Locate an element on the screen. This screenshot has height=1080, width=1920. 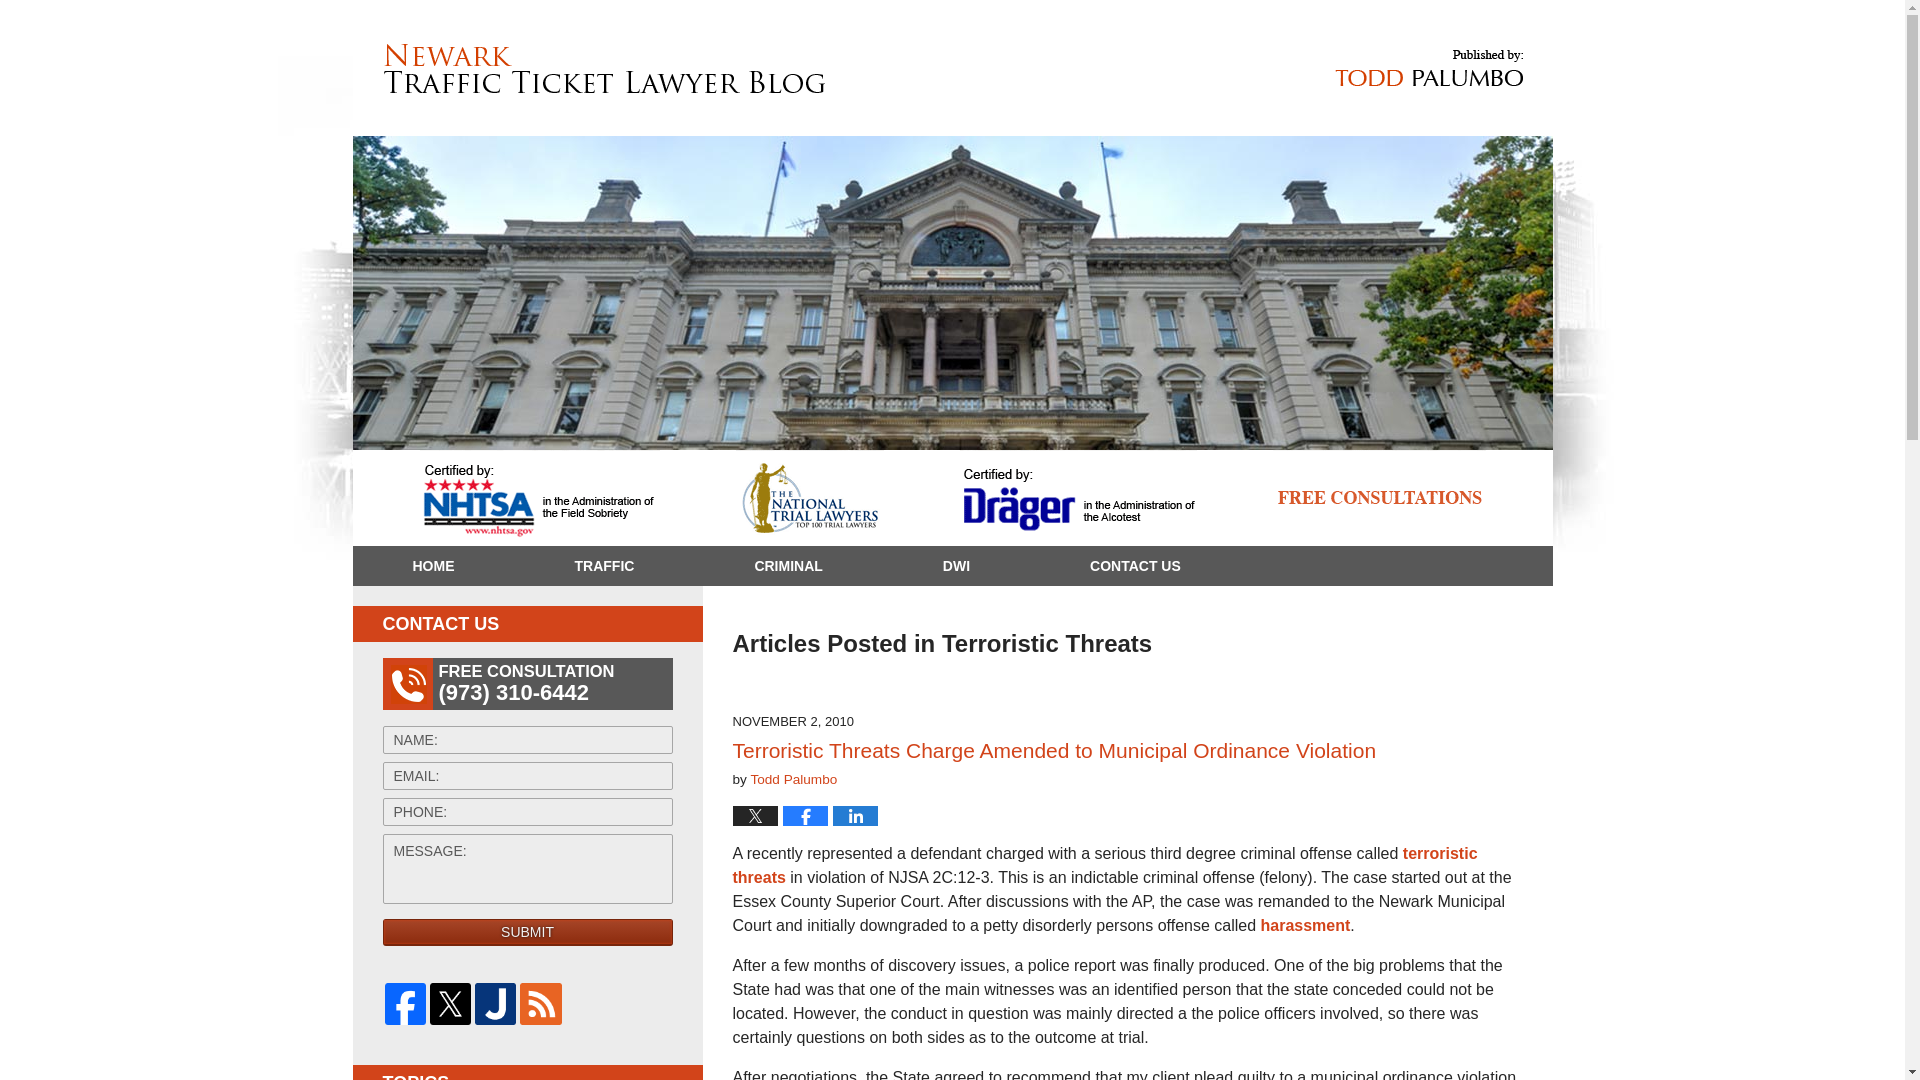
Please enter a valid phone number. is located at coordinates (527, 812).